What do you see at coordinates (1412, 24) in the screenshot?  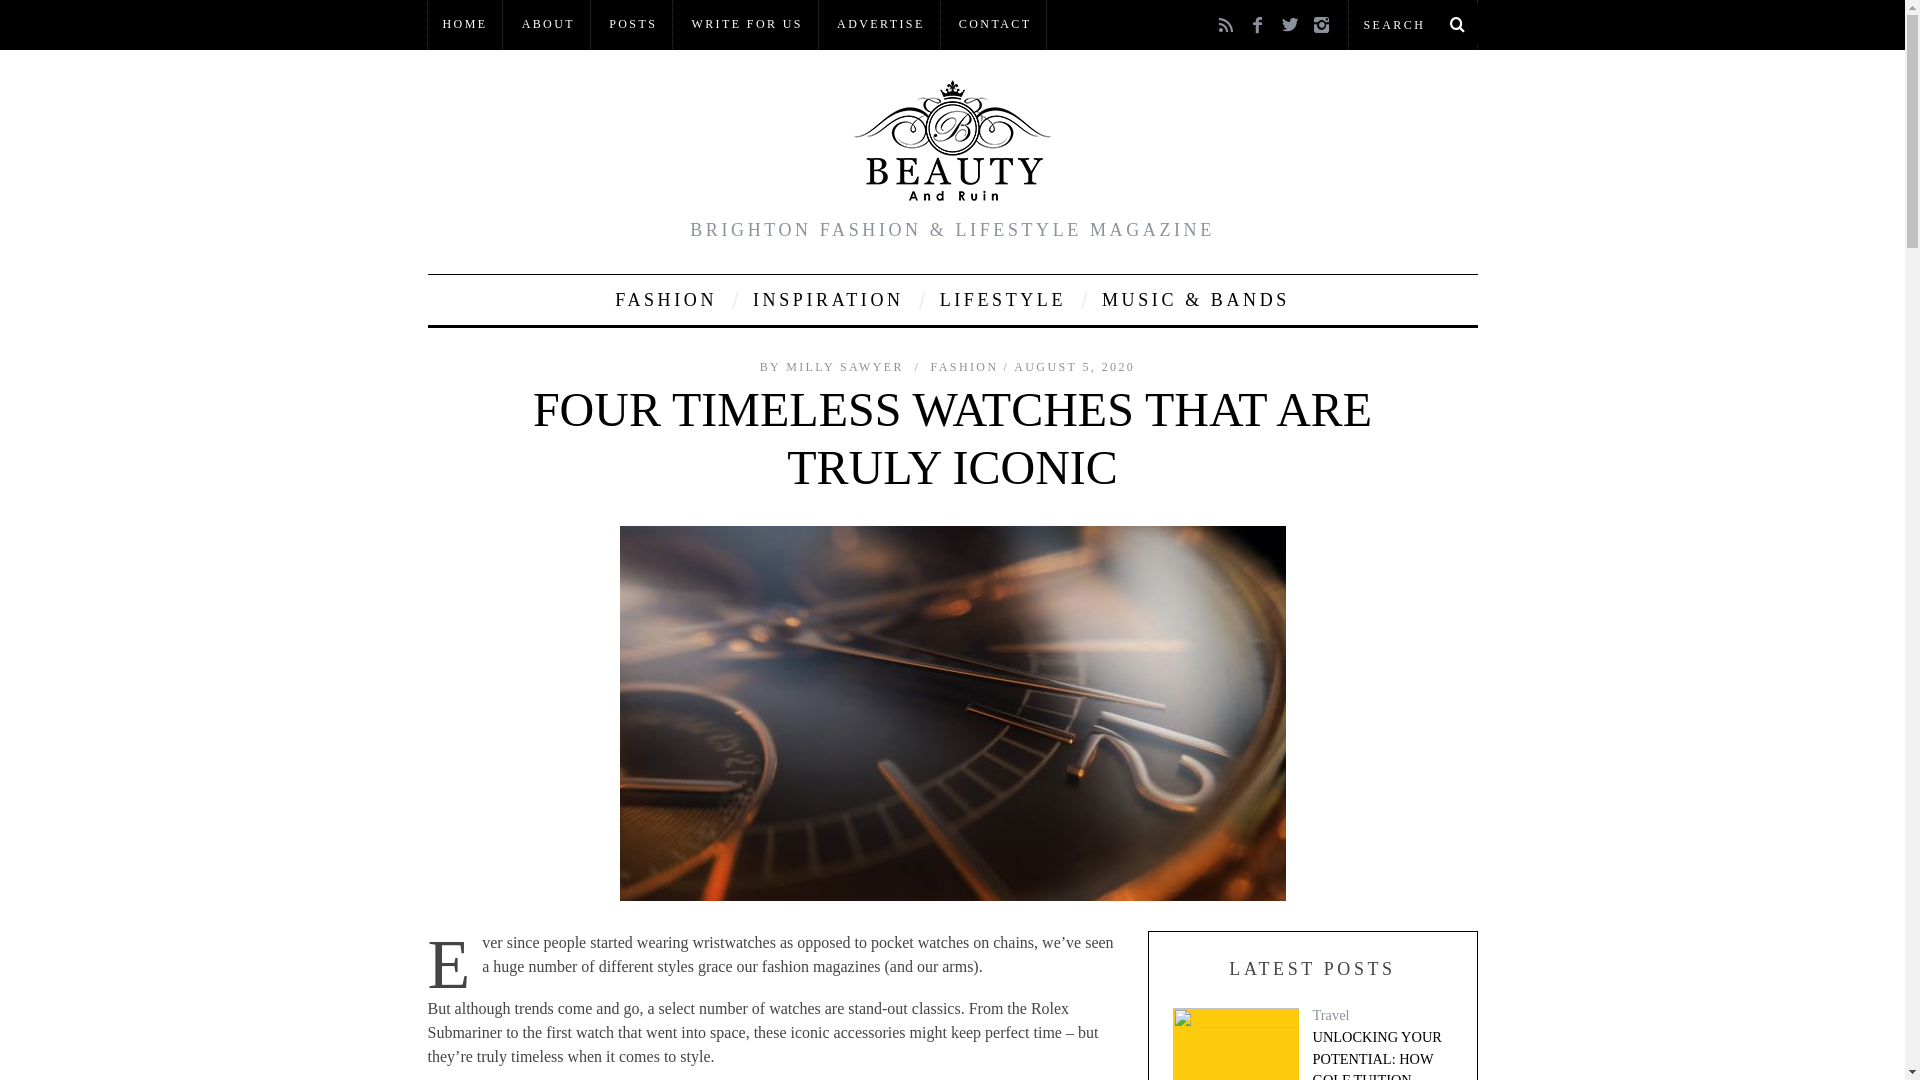 I see `Search` at bounding box center [1412, 24].